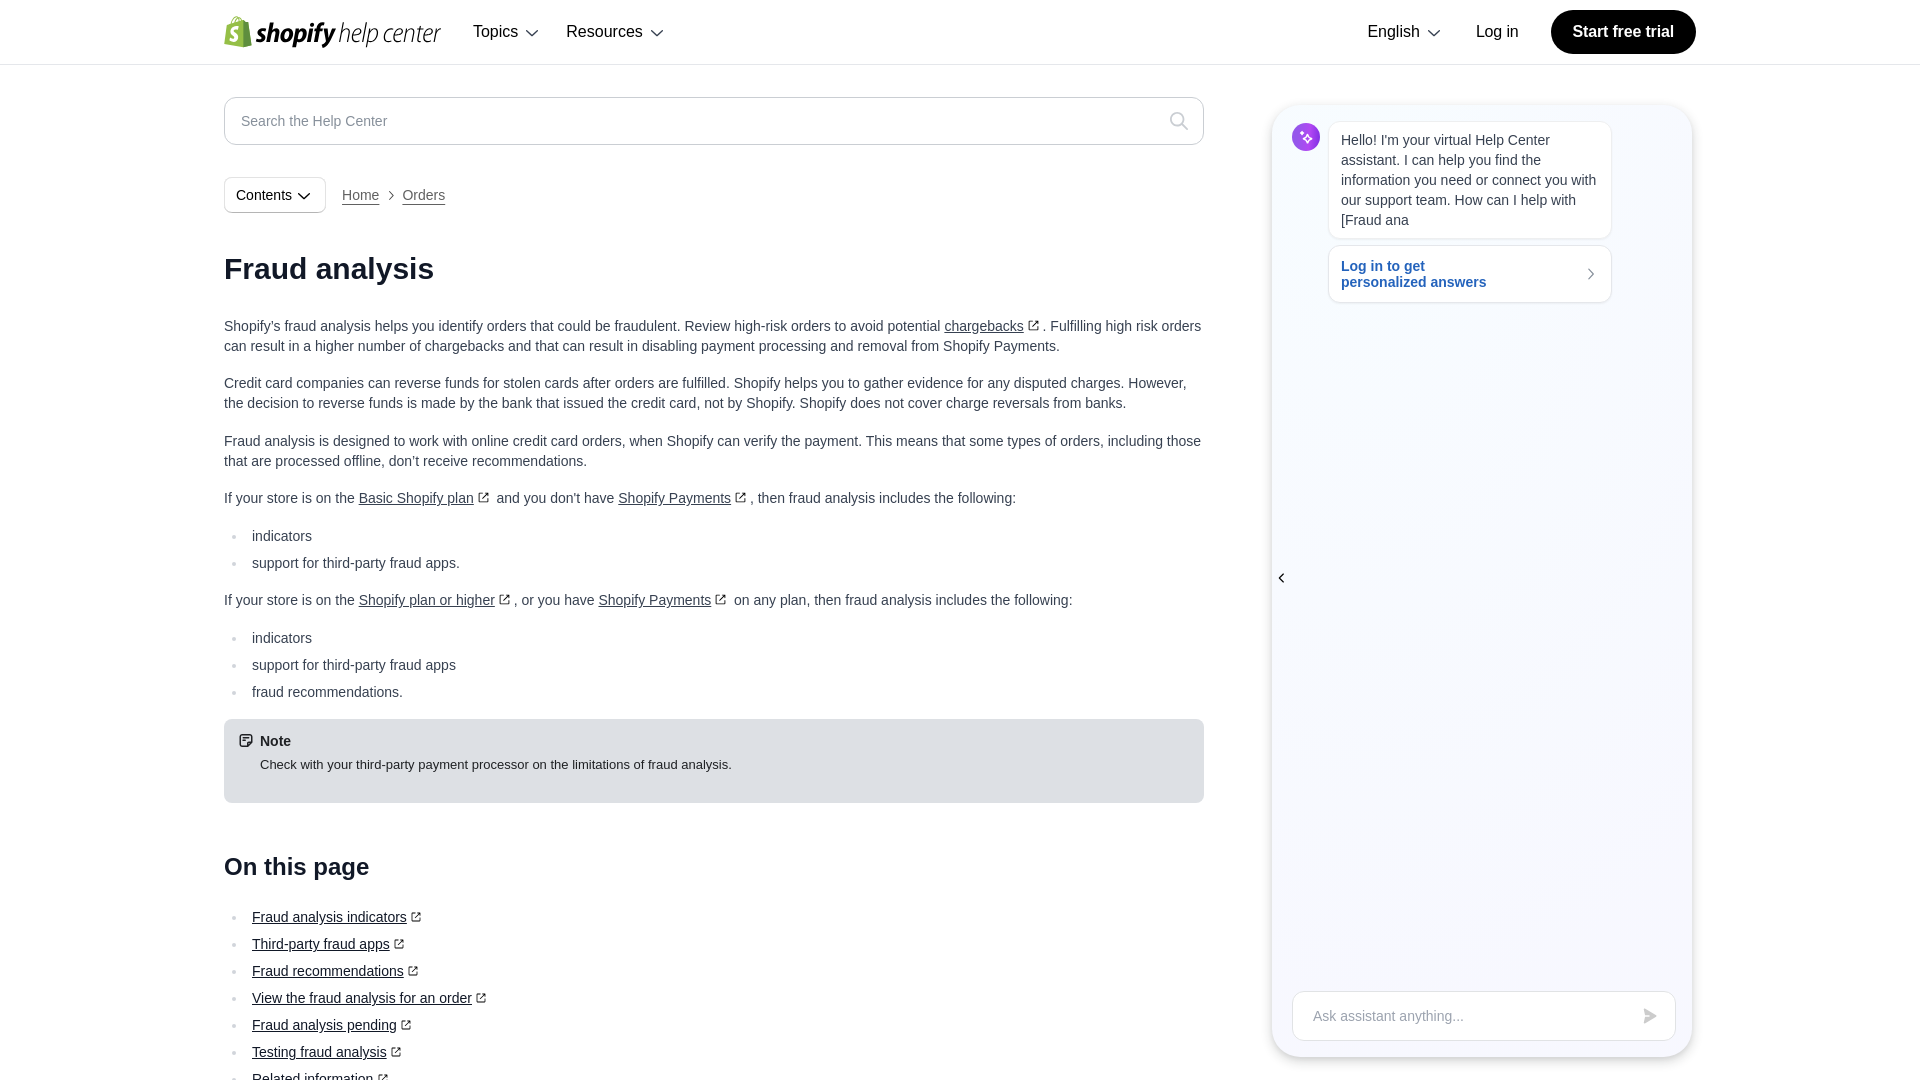 This screenshot has width=1920, height=1080. What do you see at coordinates (336, 970) in the screenshot?
I see `Fraud recommendations` at bounding box center [336, 970].